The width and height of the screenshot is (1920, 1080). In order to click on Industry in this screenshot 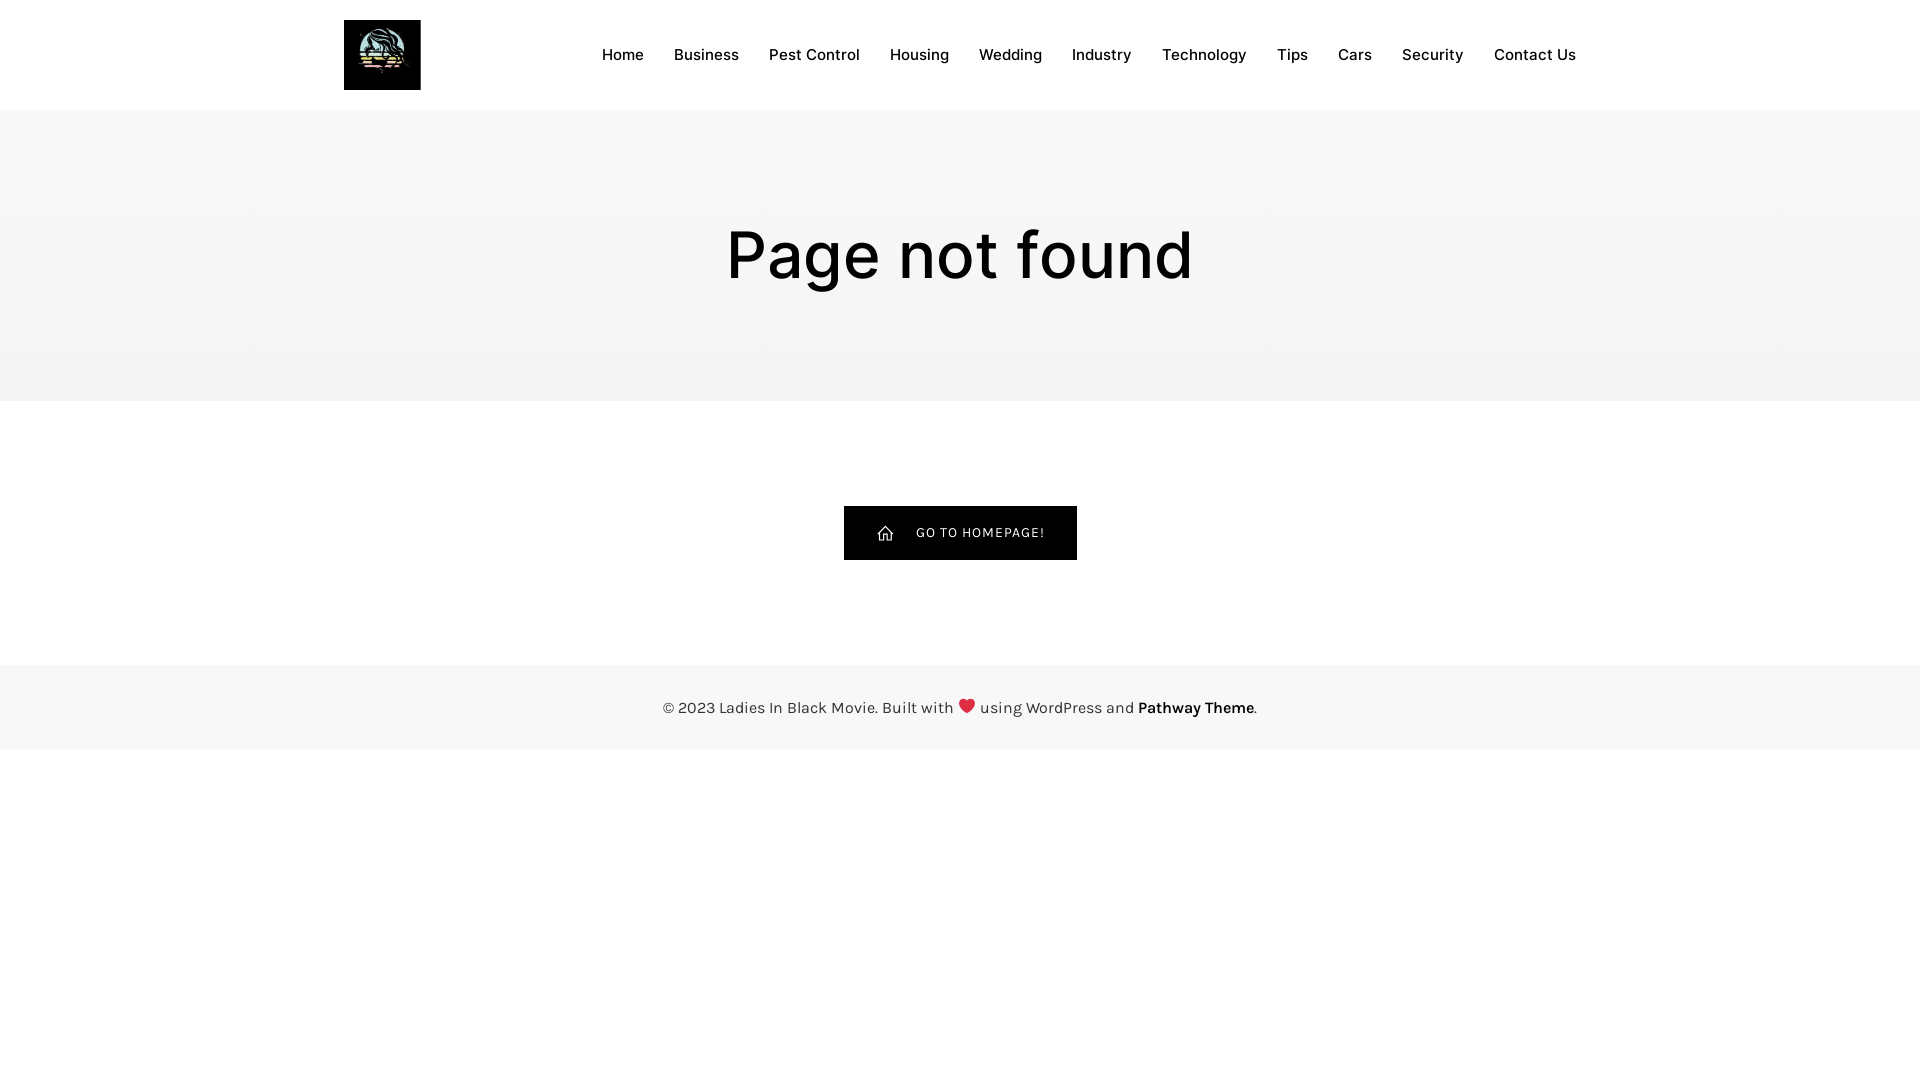, I will do `click(1102, 56)`.